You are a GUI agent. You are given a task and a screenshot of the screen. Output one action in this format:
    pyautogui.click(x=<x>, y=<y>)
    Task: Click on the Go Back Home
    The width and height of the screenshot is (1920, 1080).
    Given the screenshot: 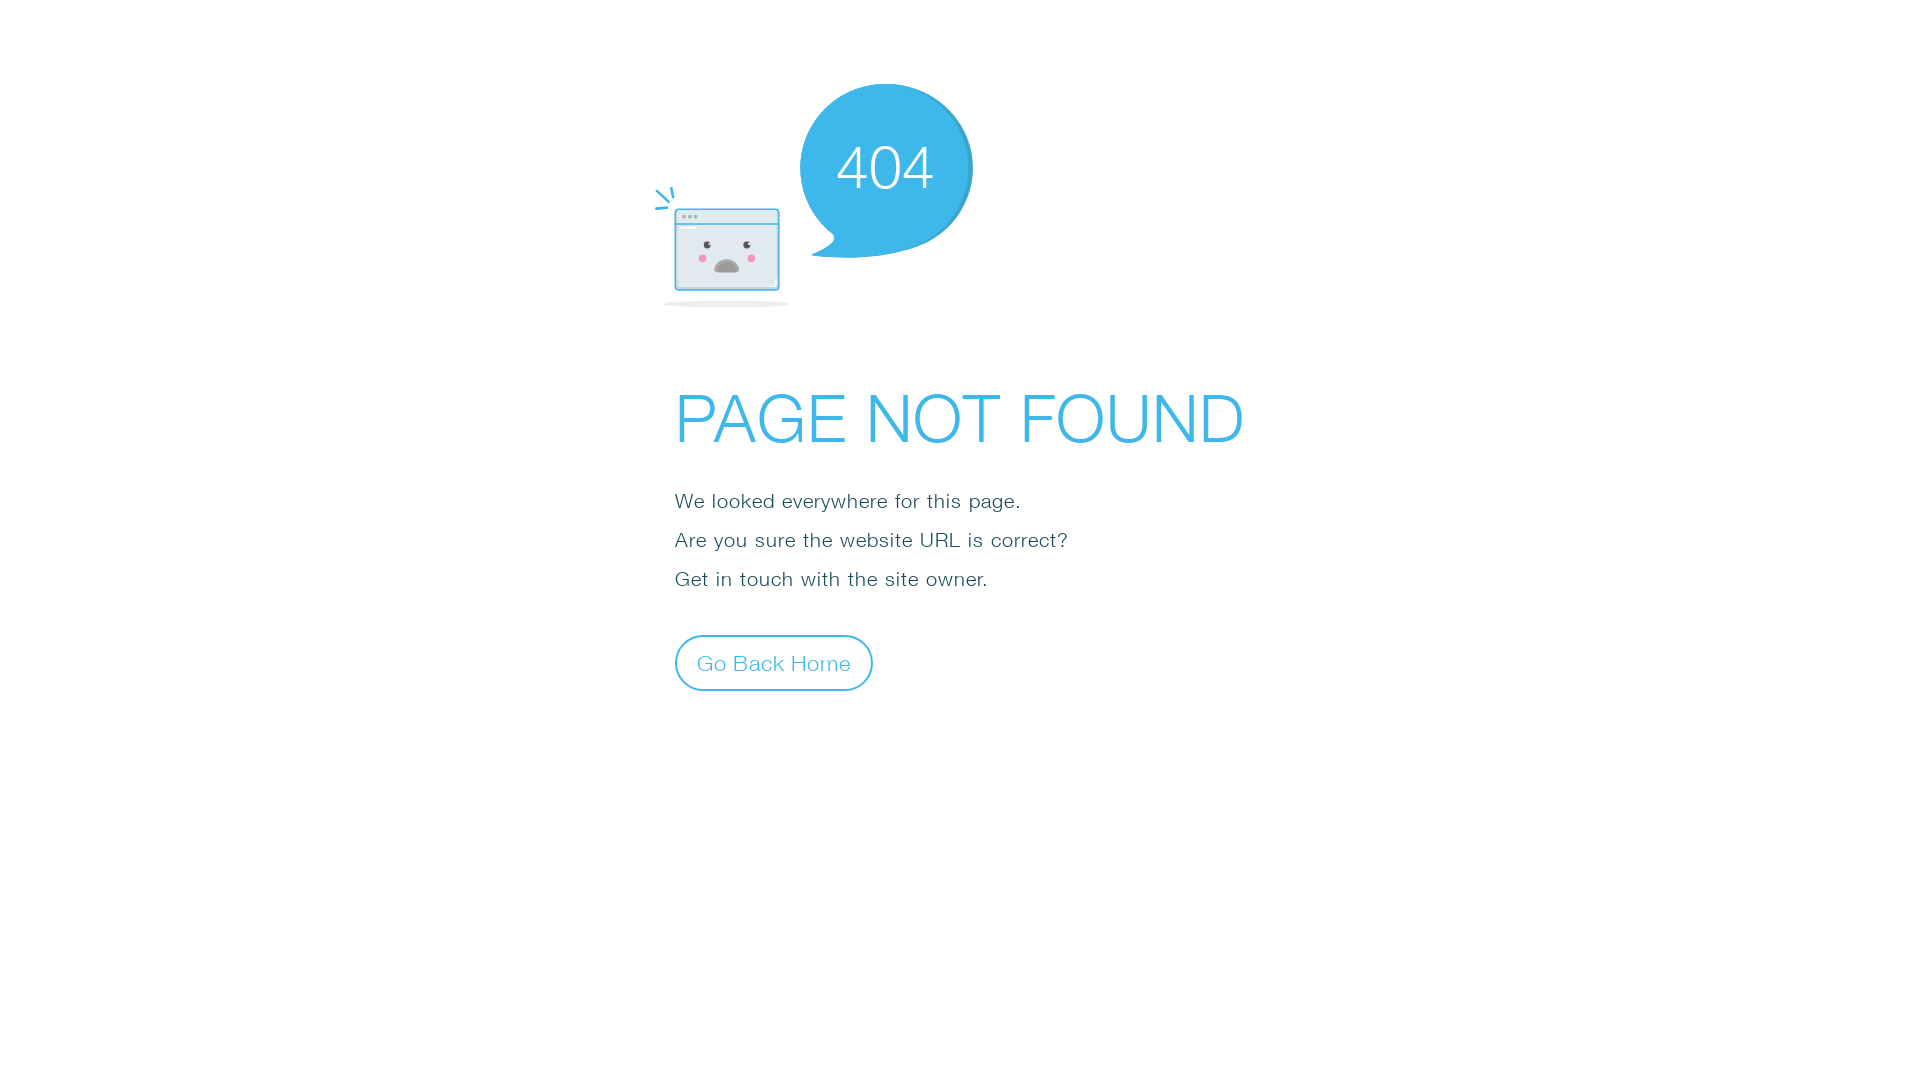 What is the action you would take?
    pyautogui.click(x=774, y=662)
    